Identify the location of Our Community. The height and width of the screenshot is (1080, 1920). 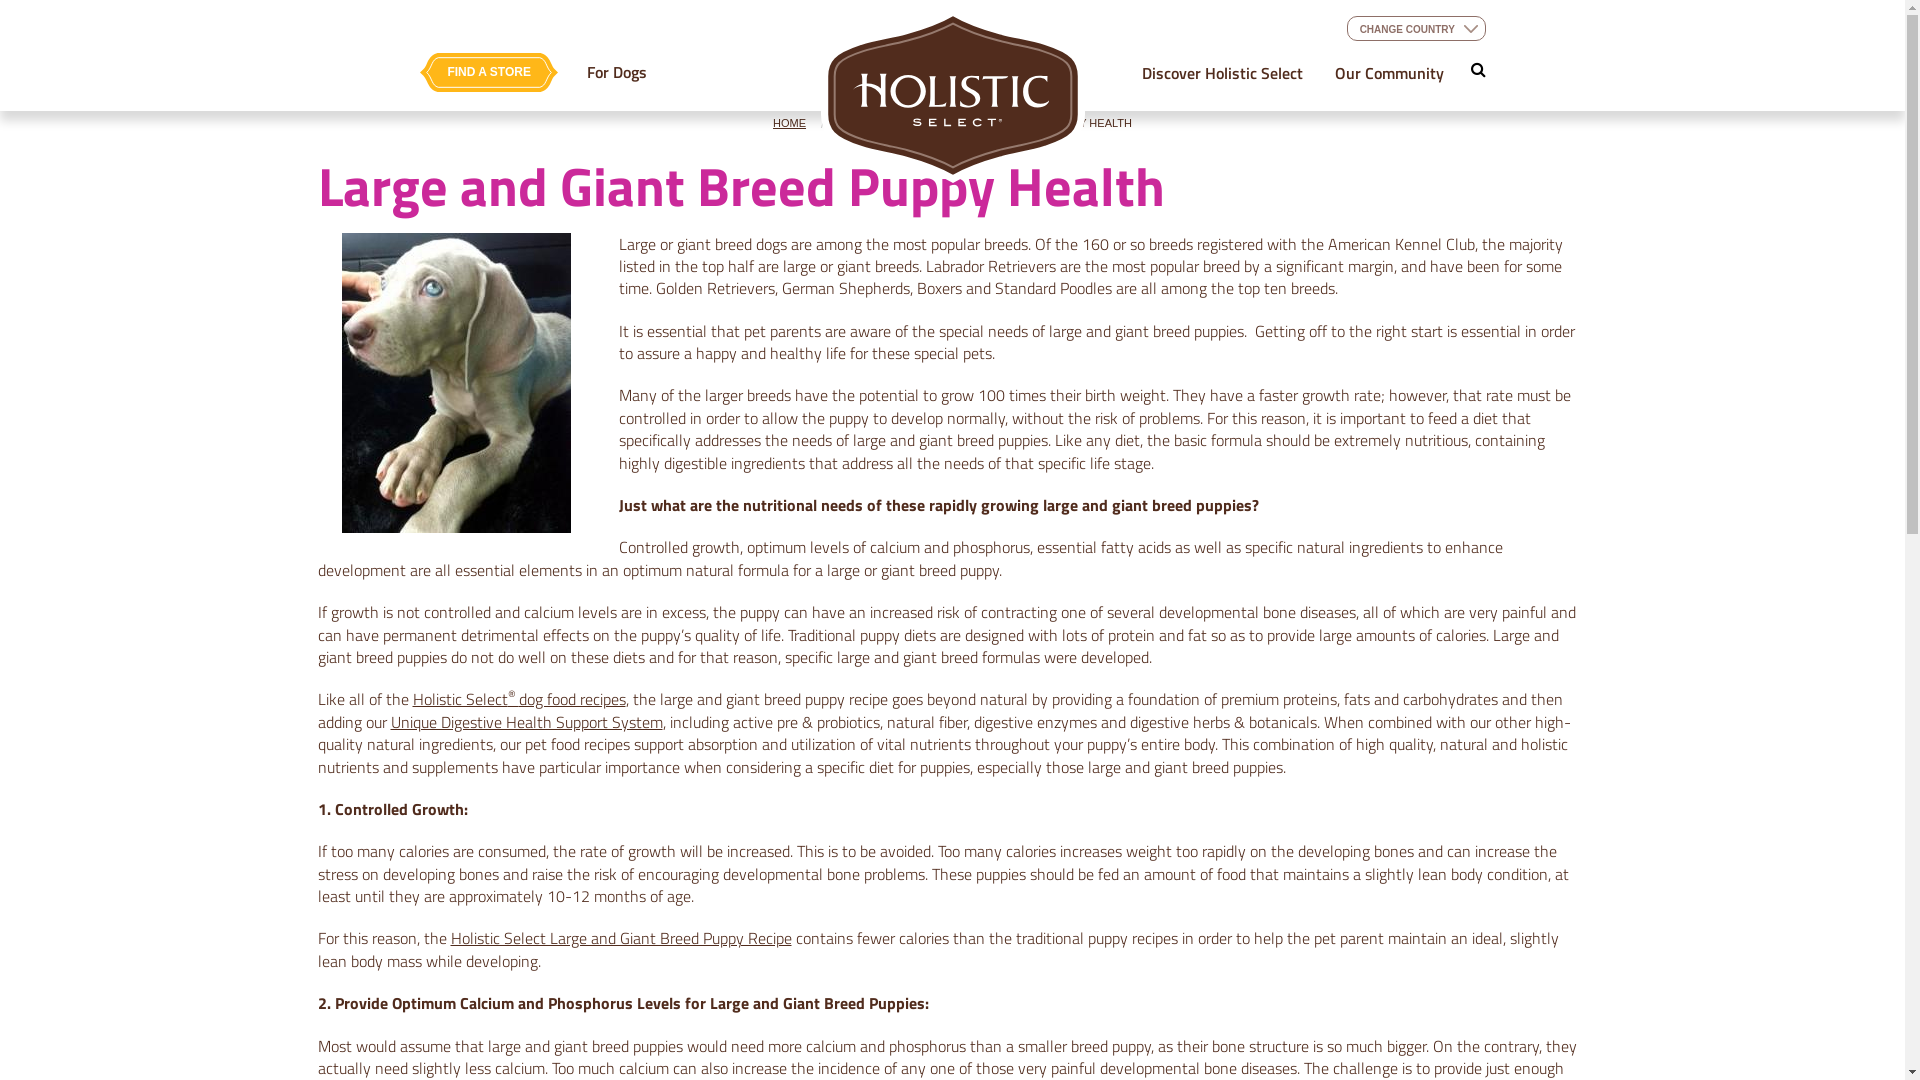
(1390, 73).